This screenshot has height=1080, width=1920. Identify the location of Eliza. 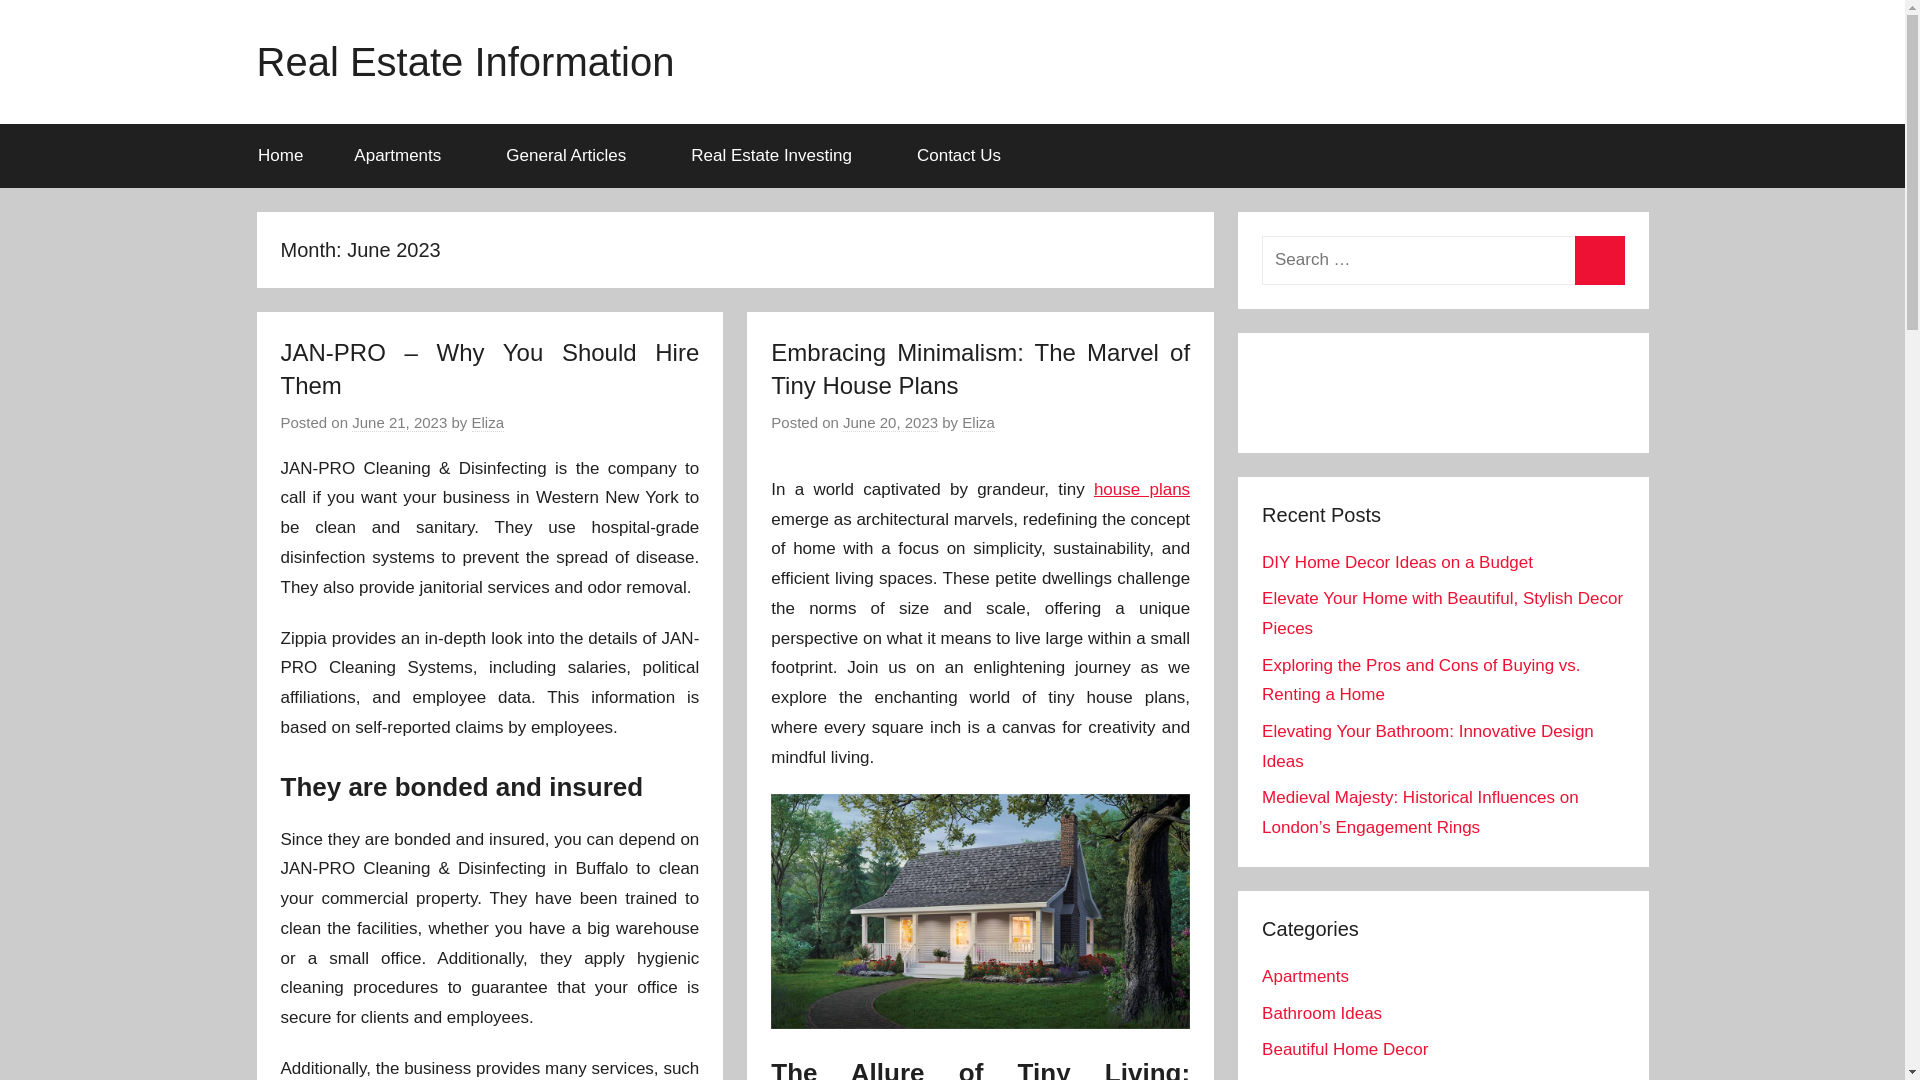
(978, 422).